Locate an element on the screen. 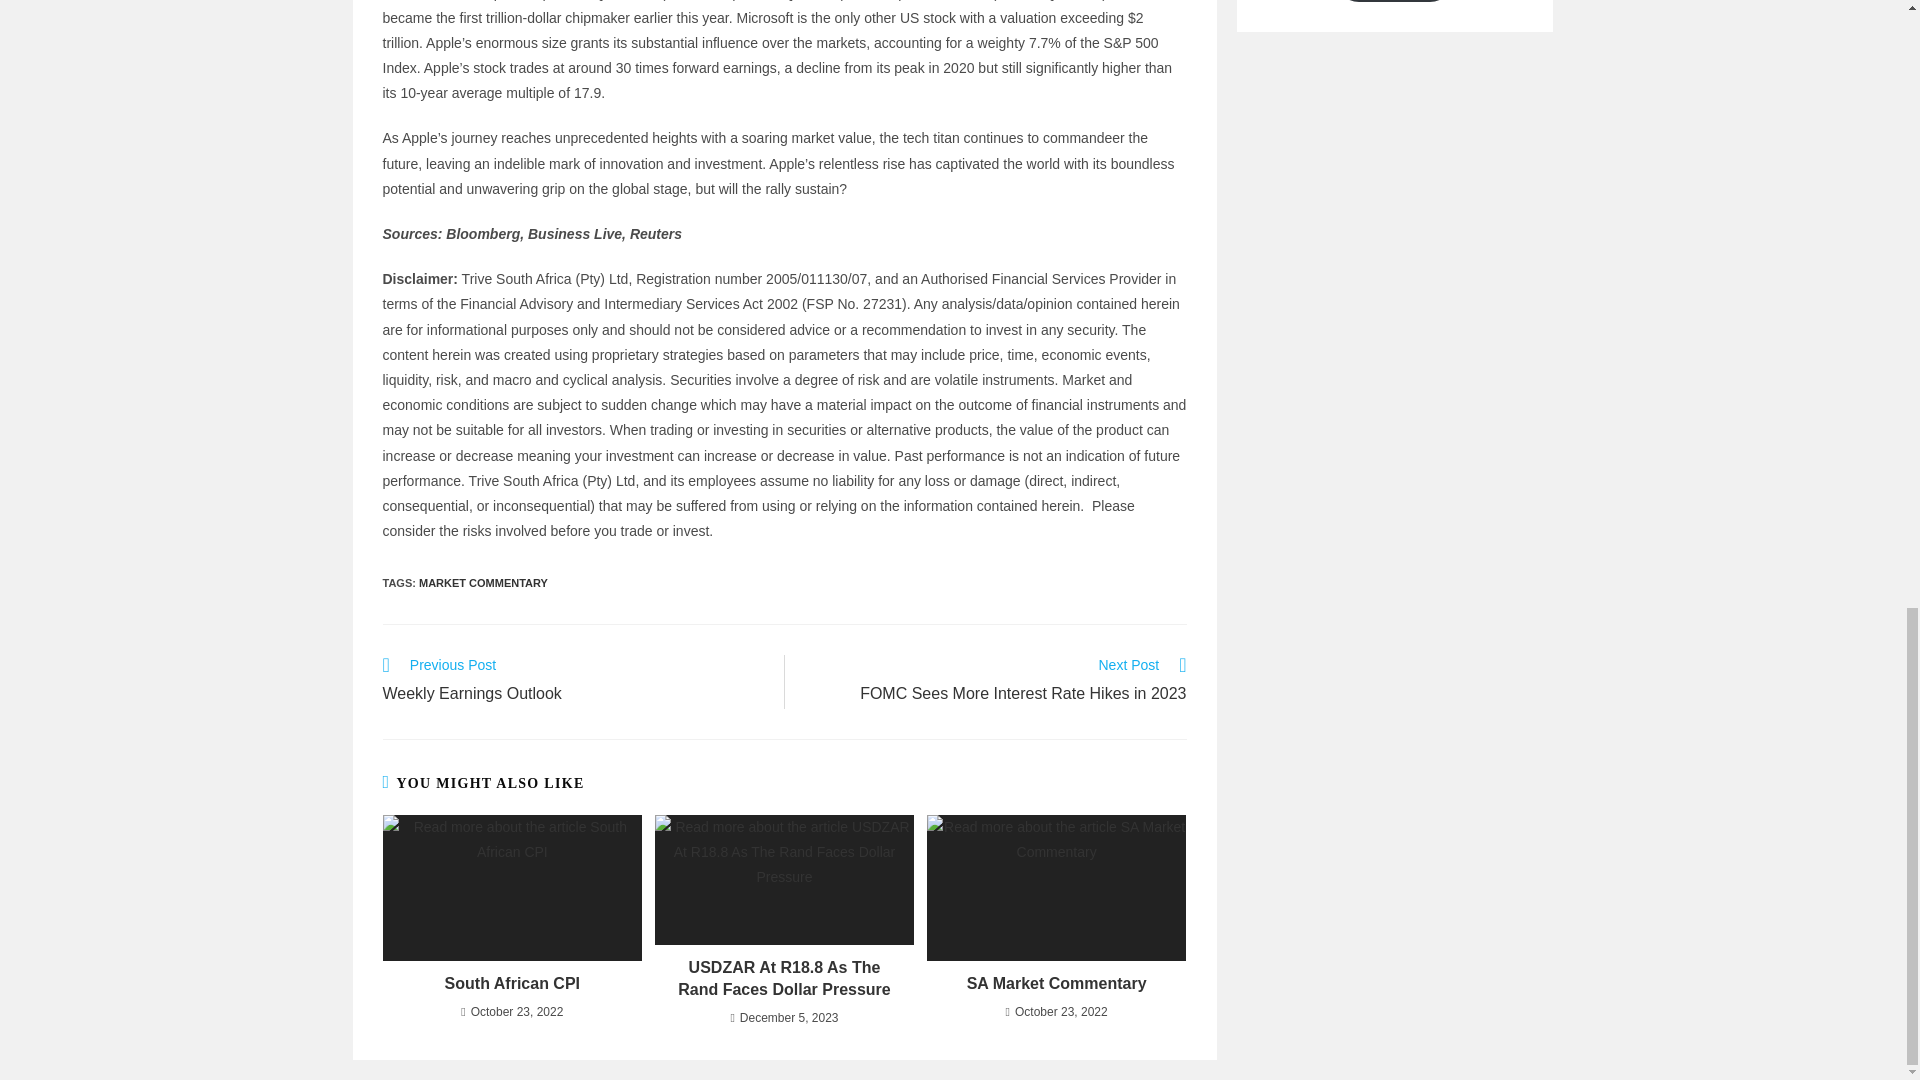 The height and width of the screenshot is (1080, 1920). SA Market Commentary is located at coordinates (1394, 1).